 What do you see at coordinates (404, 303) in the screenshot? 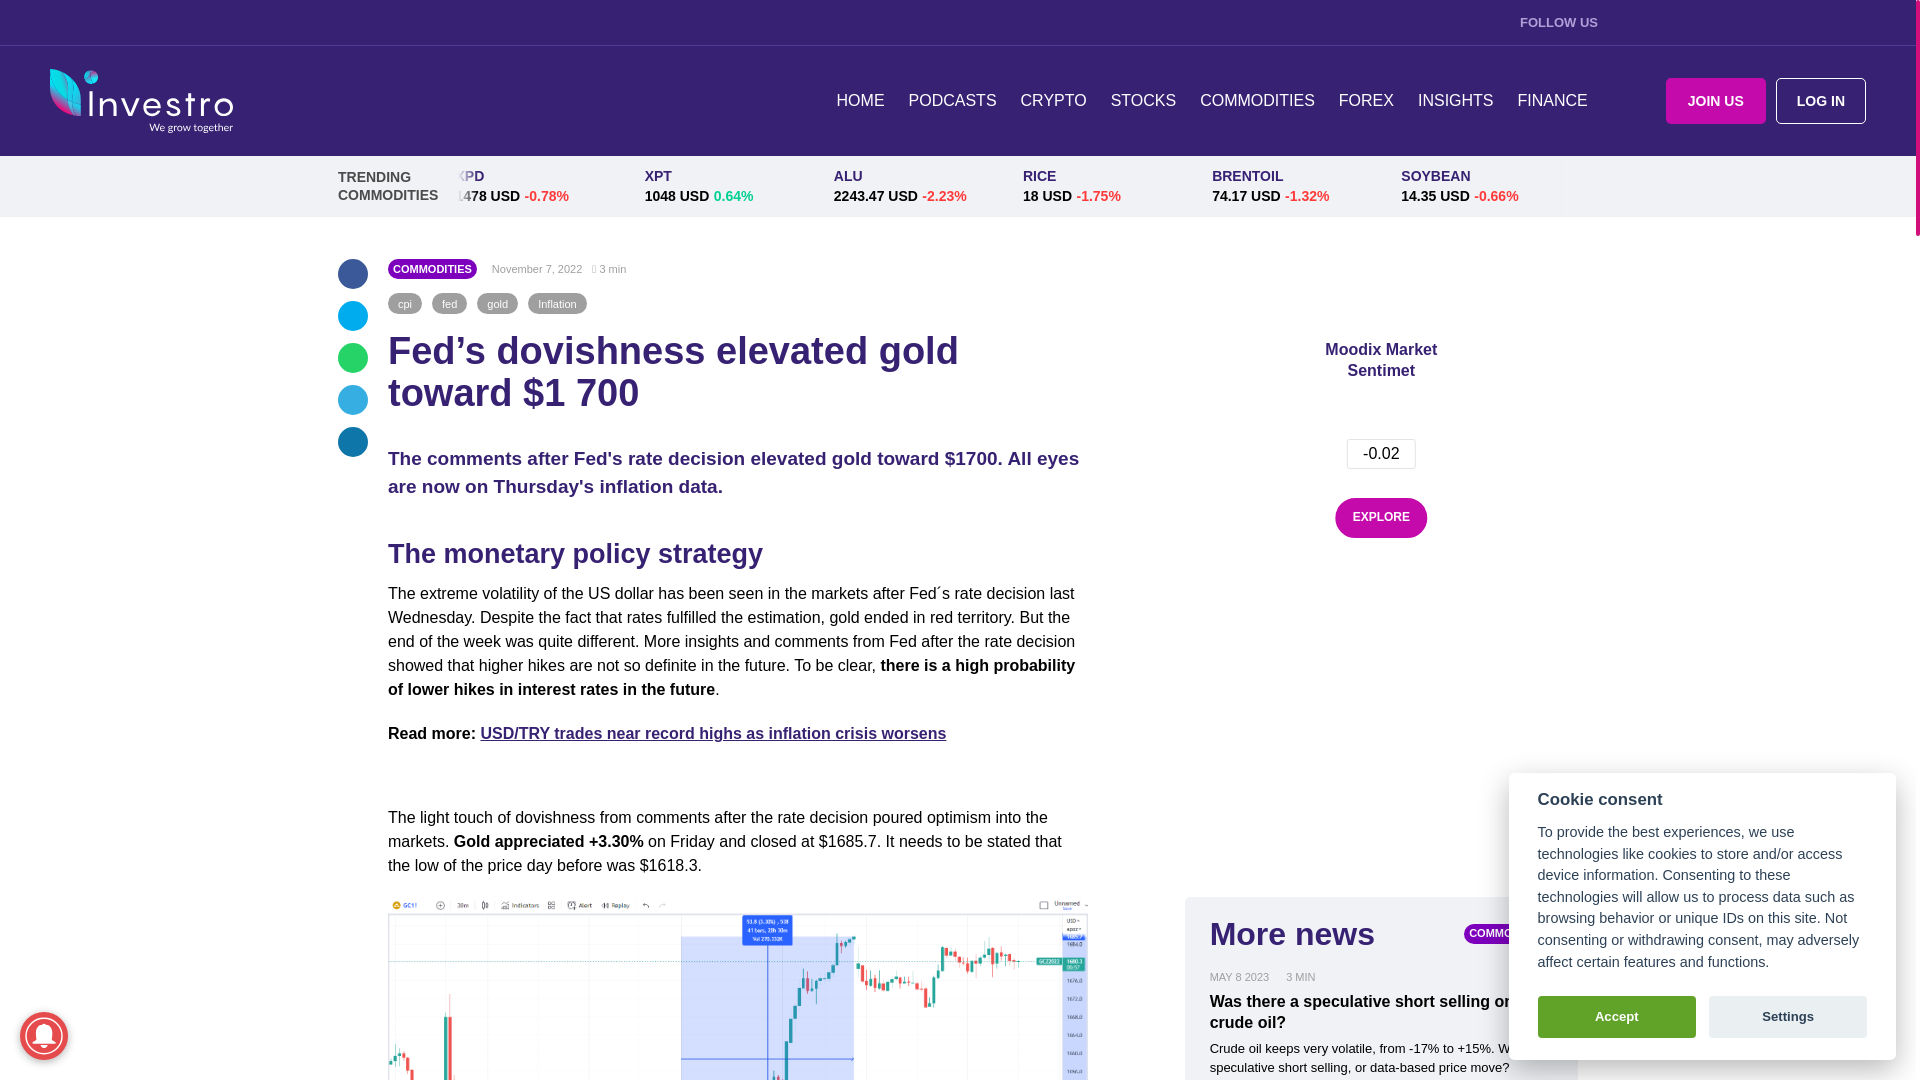
I see `cpi` at bounding box center [404, 303].